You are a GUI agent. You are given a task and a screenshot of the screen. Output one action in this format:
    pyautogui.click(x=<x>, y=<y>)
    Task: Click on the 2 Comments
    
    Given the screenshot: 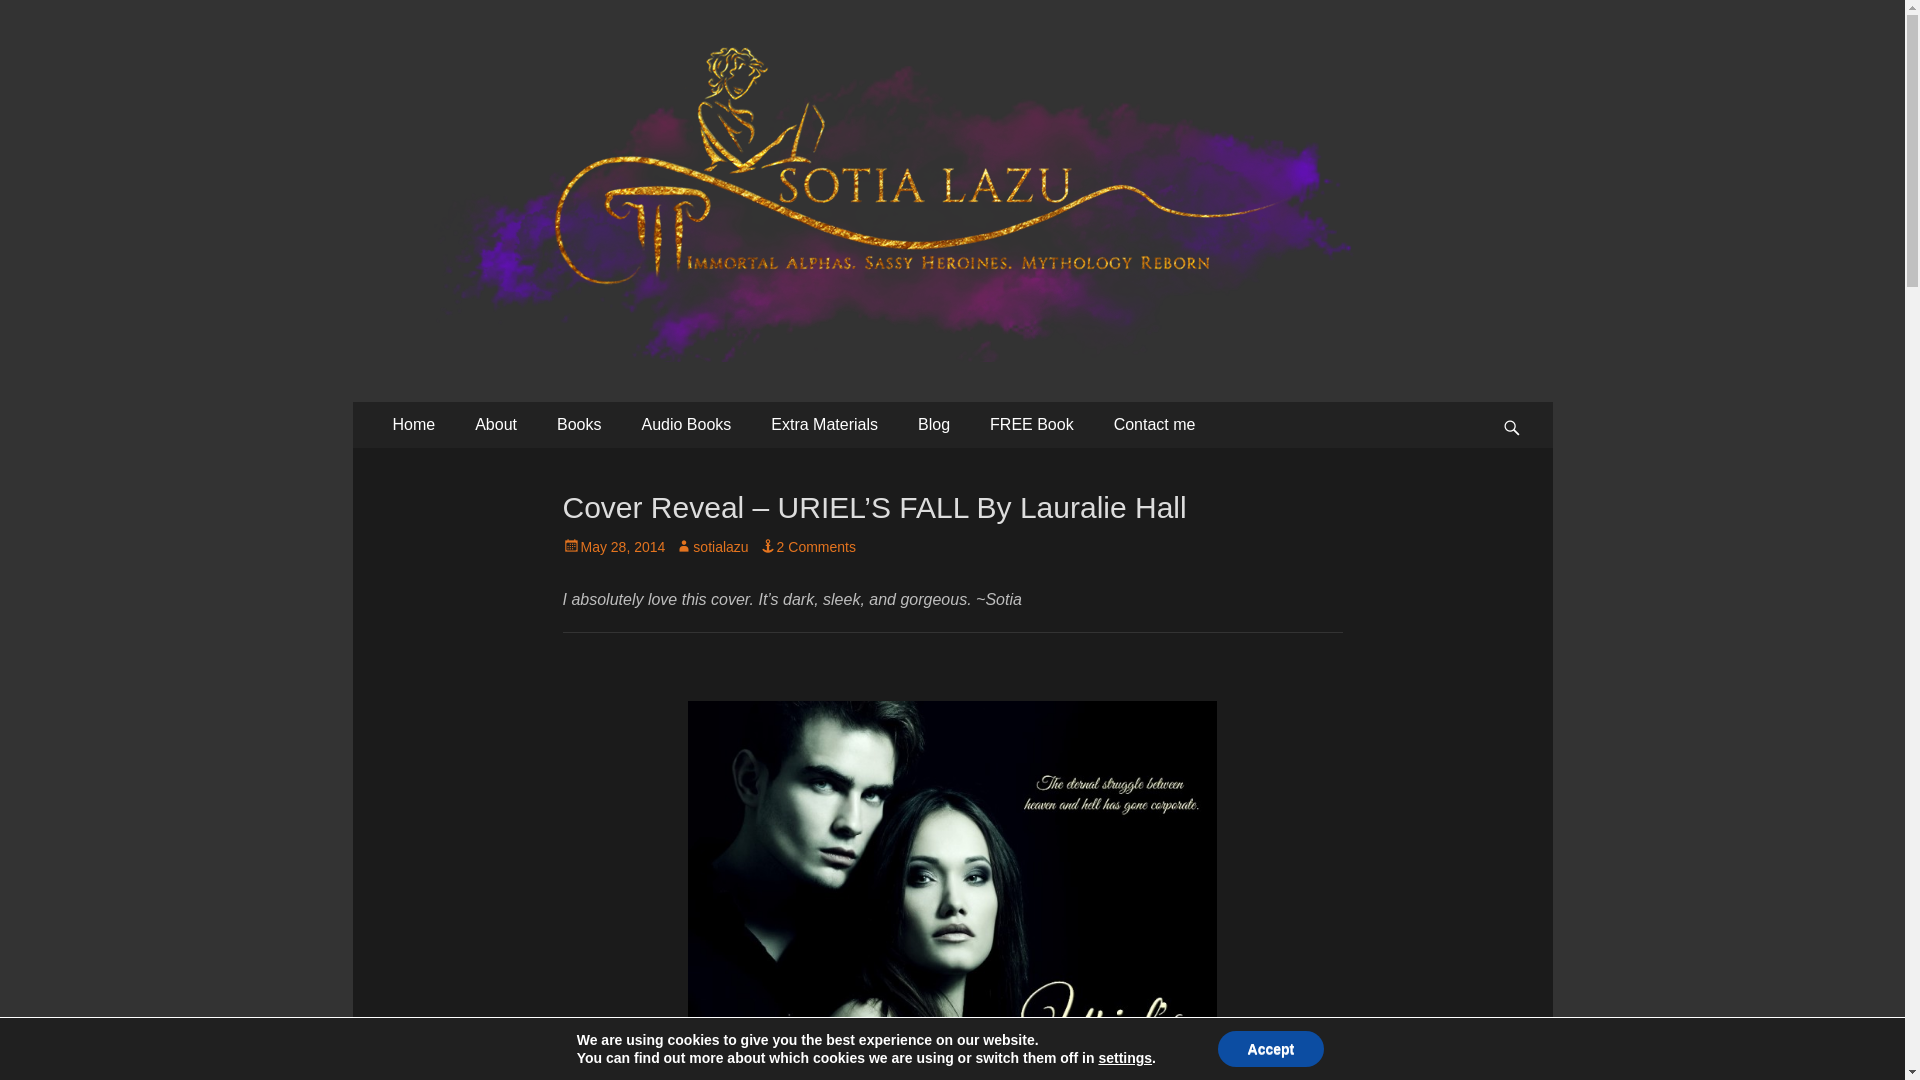 What is the action you would take?
    pyautogui.click(x=807, y=546)
    